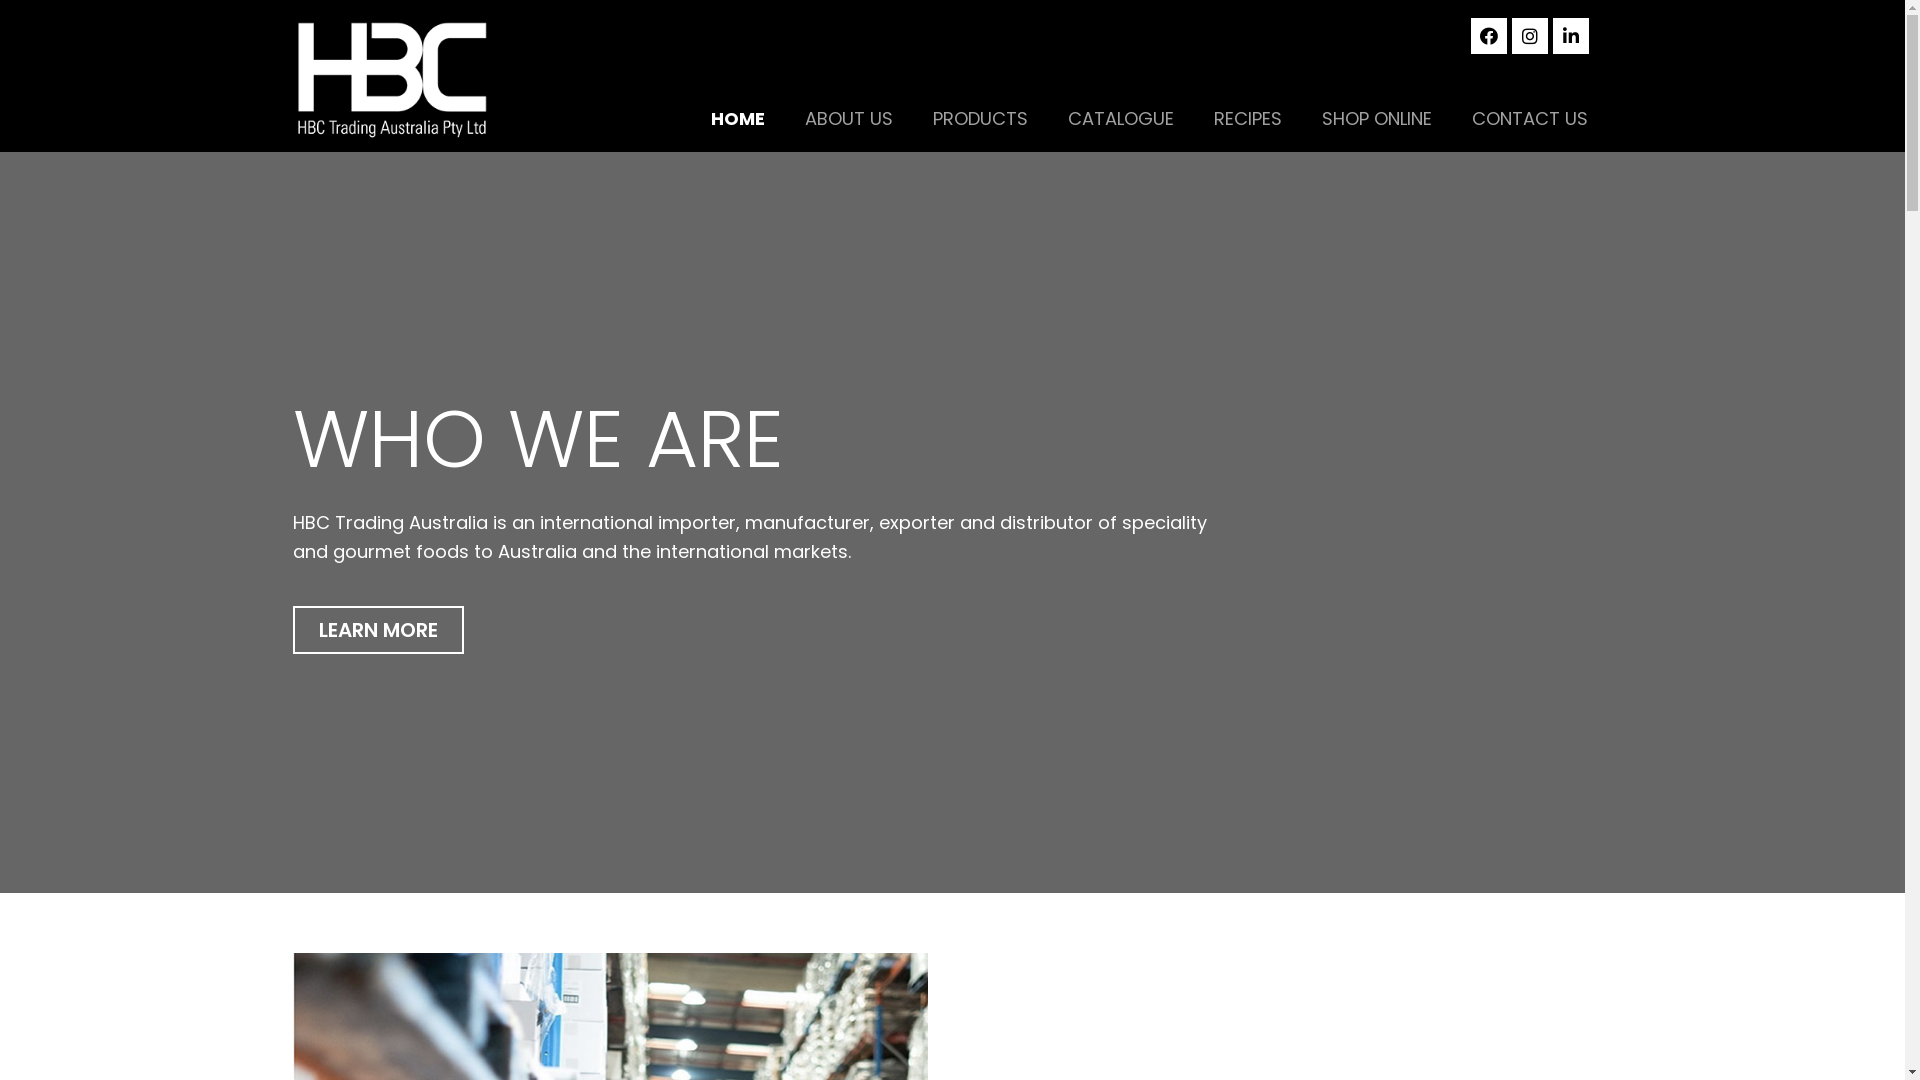 Image resolution: width=1920 pixels, height=1080 pixels. What do you see at coordinates (1248, 119) in the screenshot?
I see `RECIPES` at bounding box center [1248, 119].